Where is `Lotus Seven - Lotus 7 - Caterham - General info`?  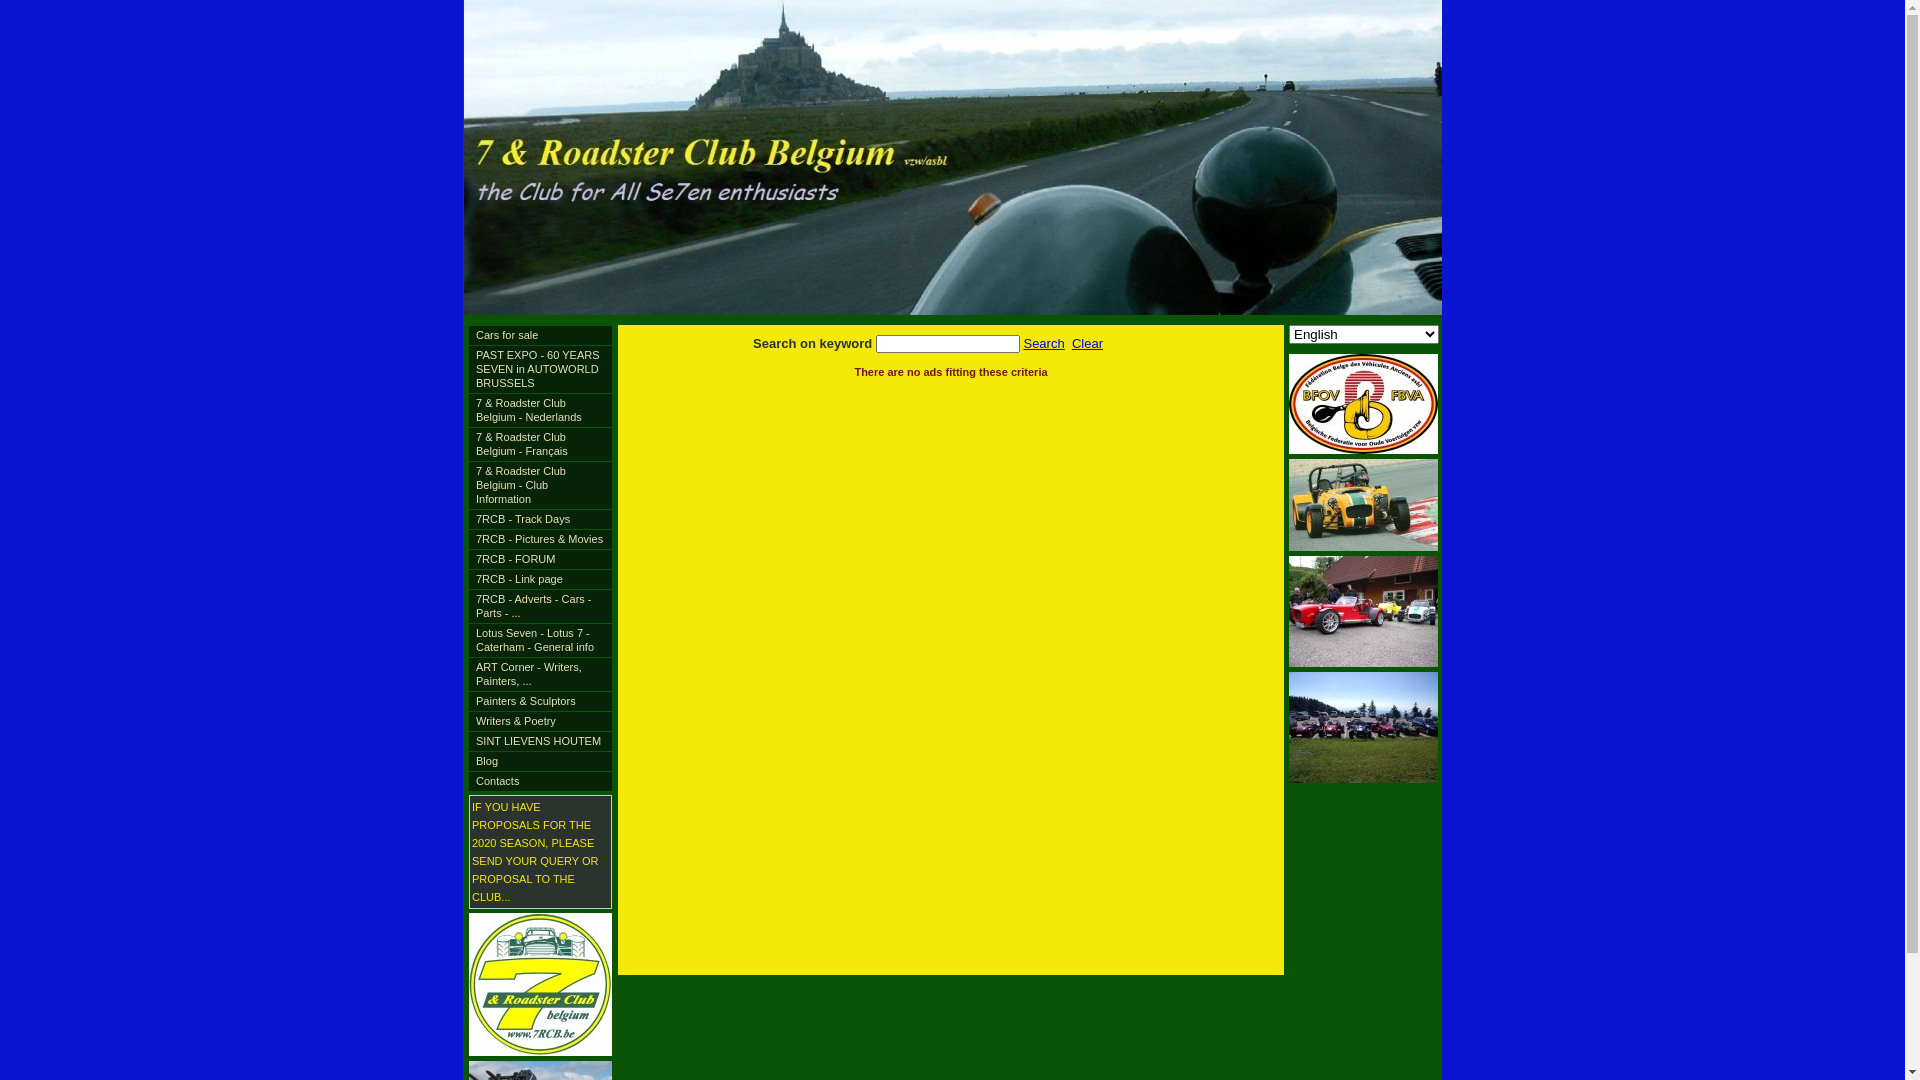
Lotus Seven - Lotus 7 - Caterham - General info is located at coordinates (540, 640).